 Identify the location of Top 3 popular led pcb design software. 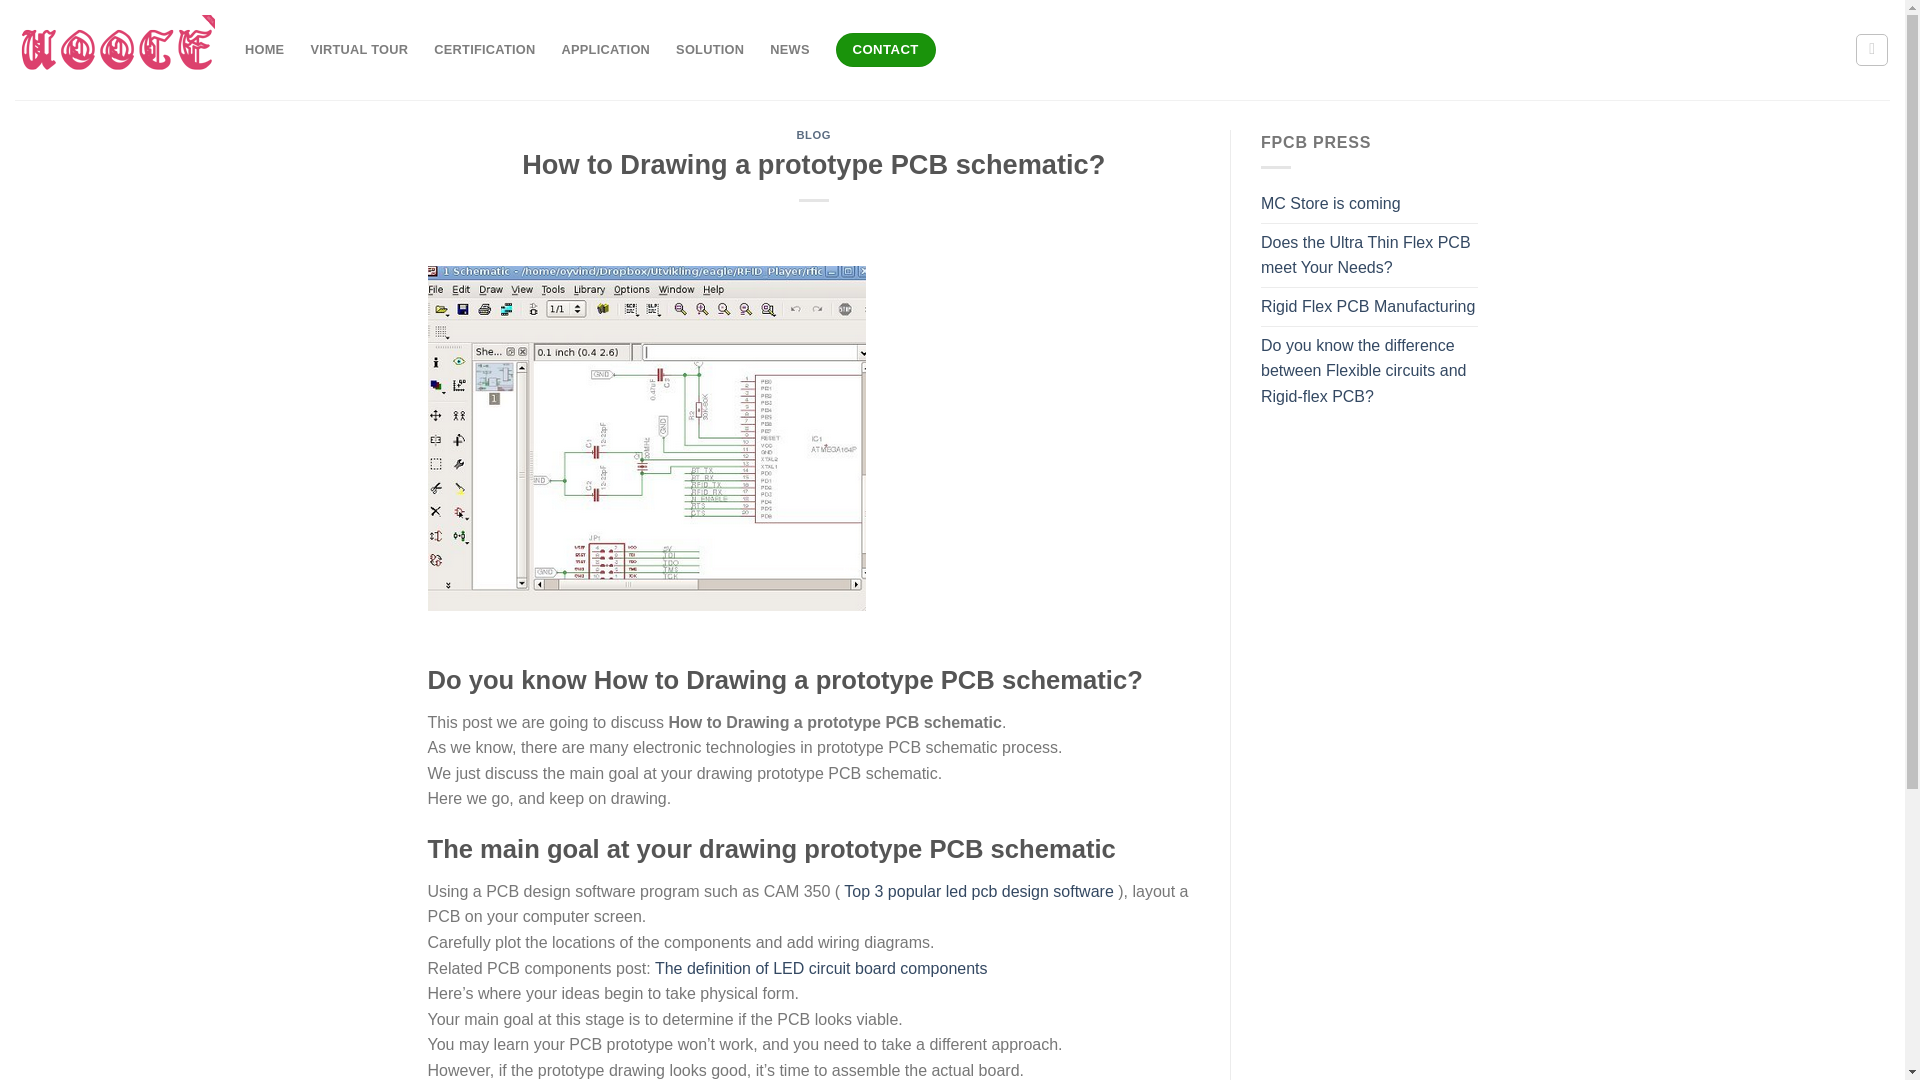
(978, 891).